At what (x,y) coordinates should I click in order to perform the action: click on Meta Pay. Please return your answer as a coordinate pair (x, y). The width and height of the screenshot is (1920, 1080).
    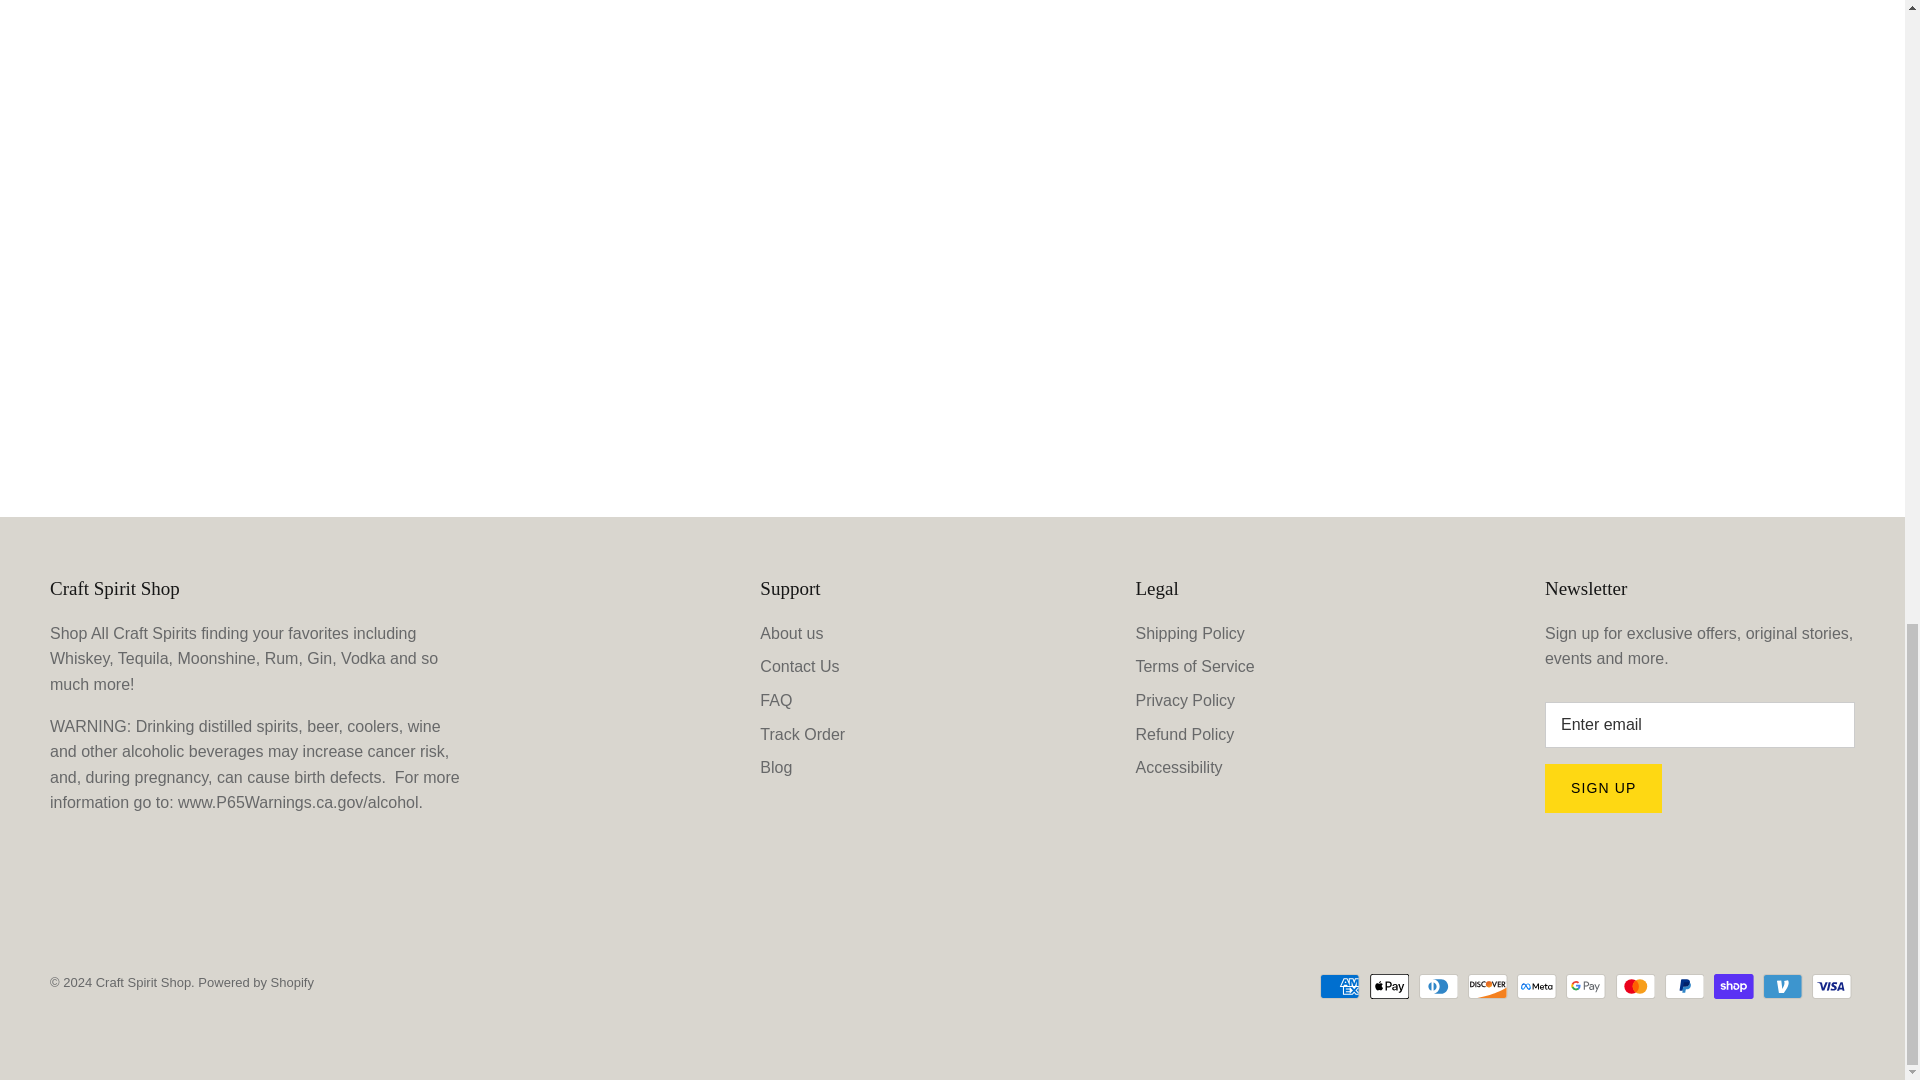
    Looking at the image, I should click on (1536, 986).